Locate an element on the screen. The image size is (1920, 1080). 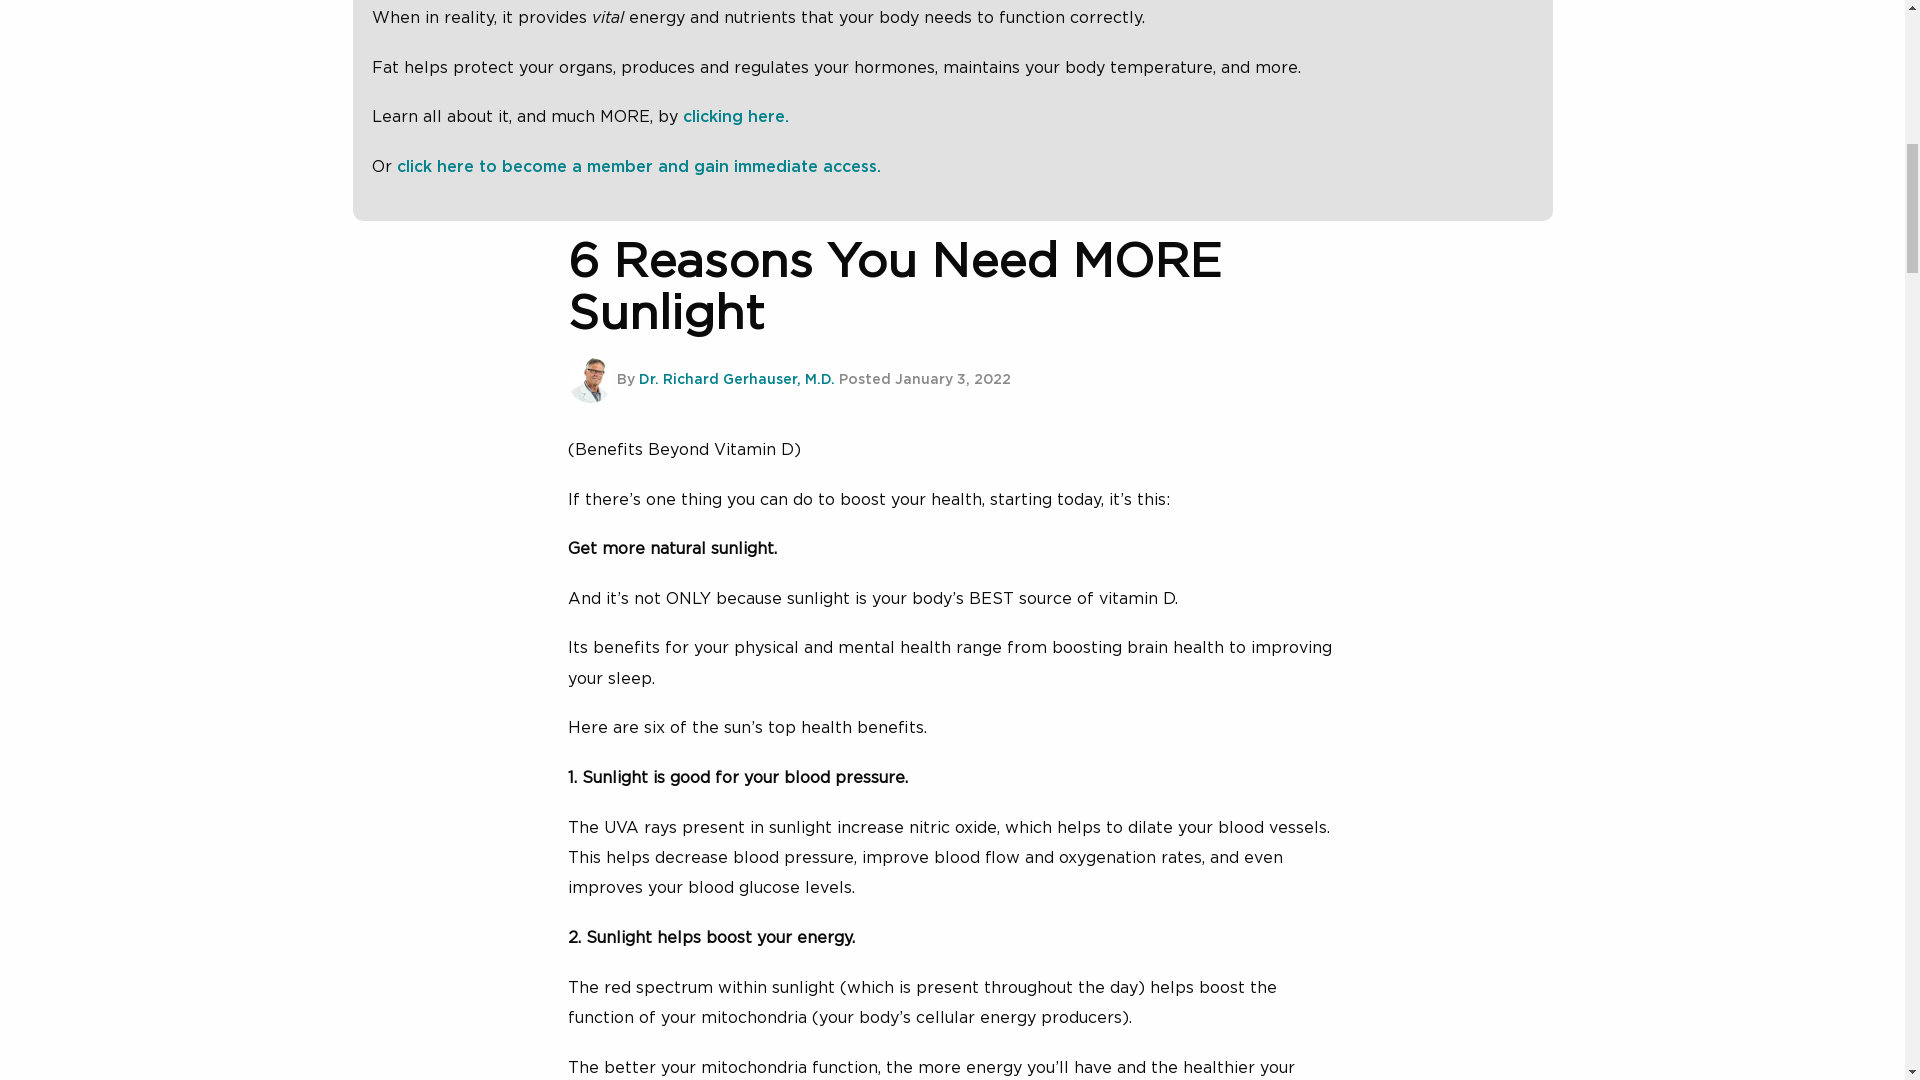
clicking here. is located at coordinates (736, 117).